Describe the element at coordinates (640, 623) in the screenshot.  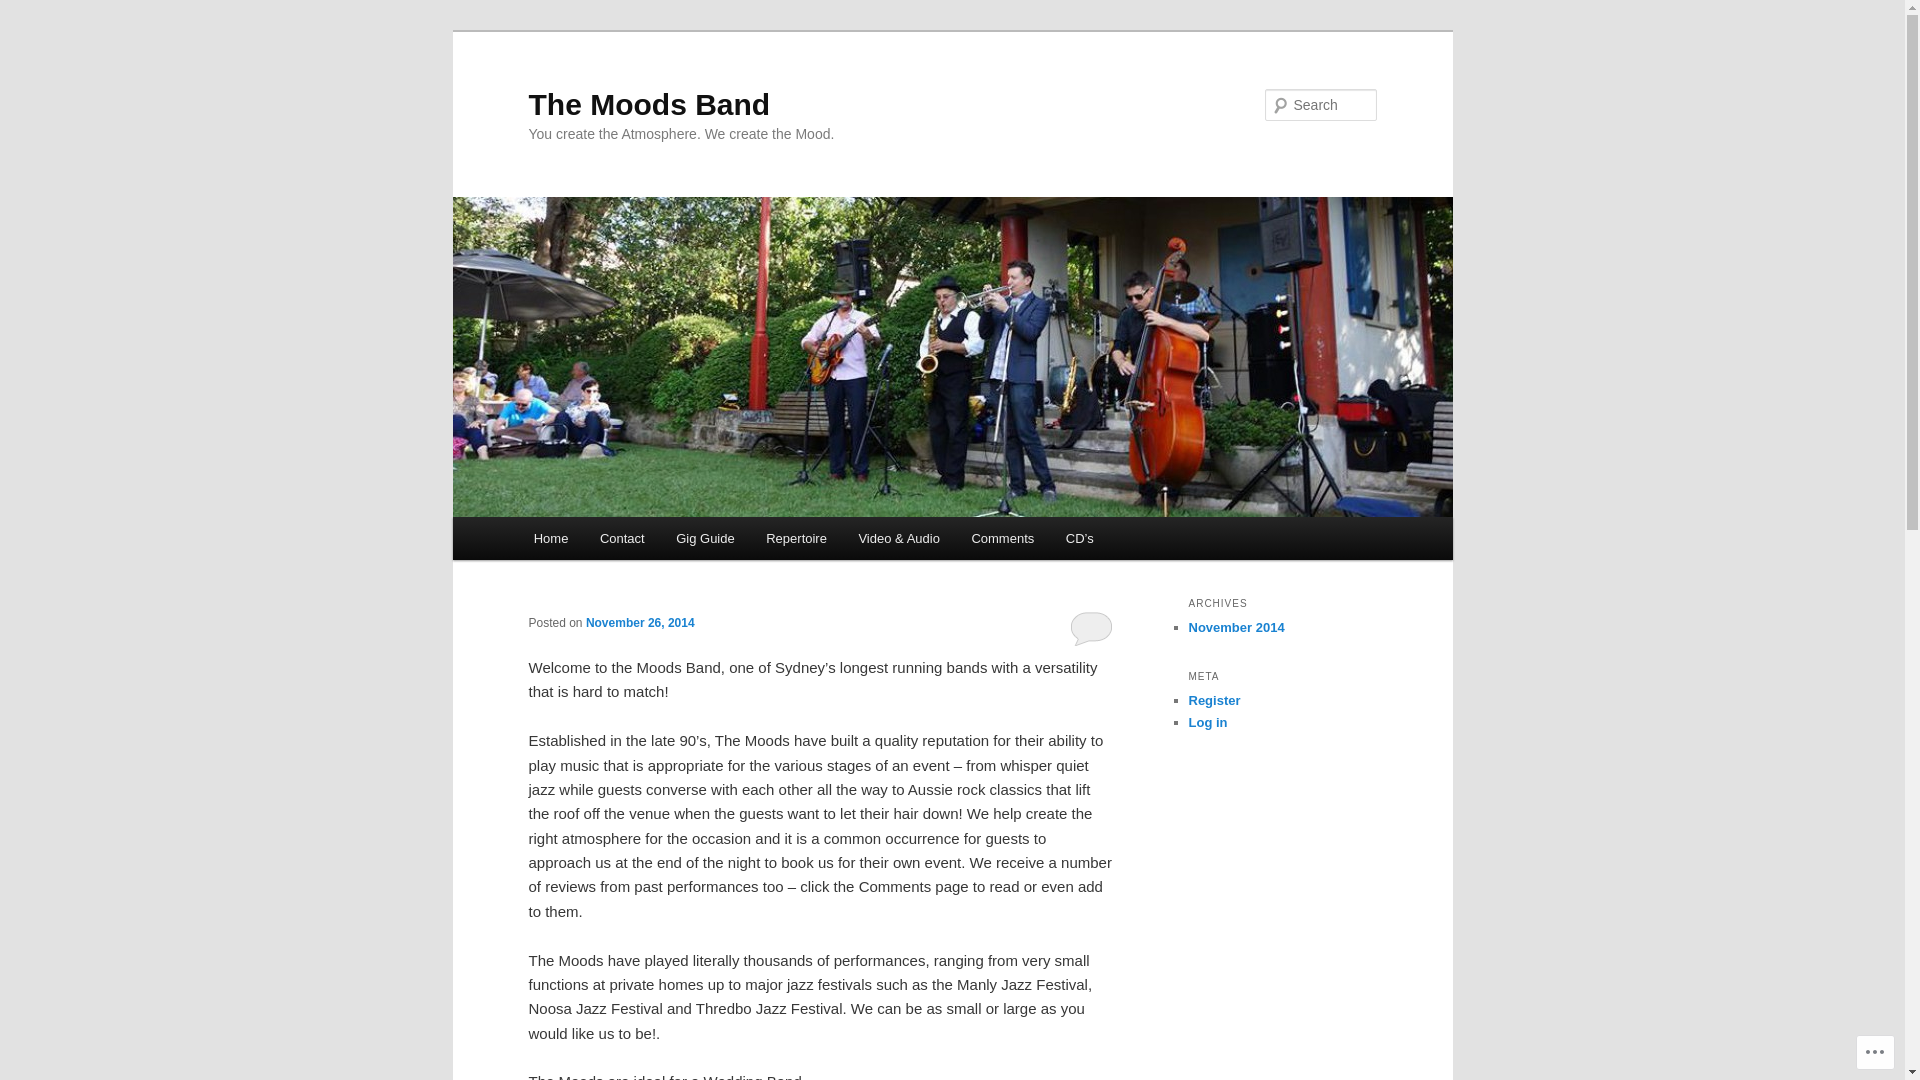
I see `November 26, 2014` at that location.